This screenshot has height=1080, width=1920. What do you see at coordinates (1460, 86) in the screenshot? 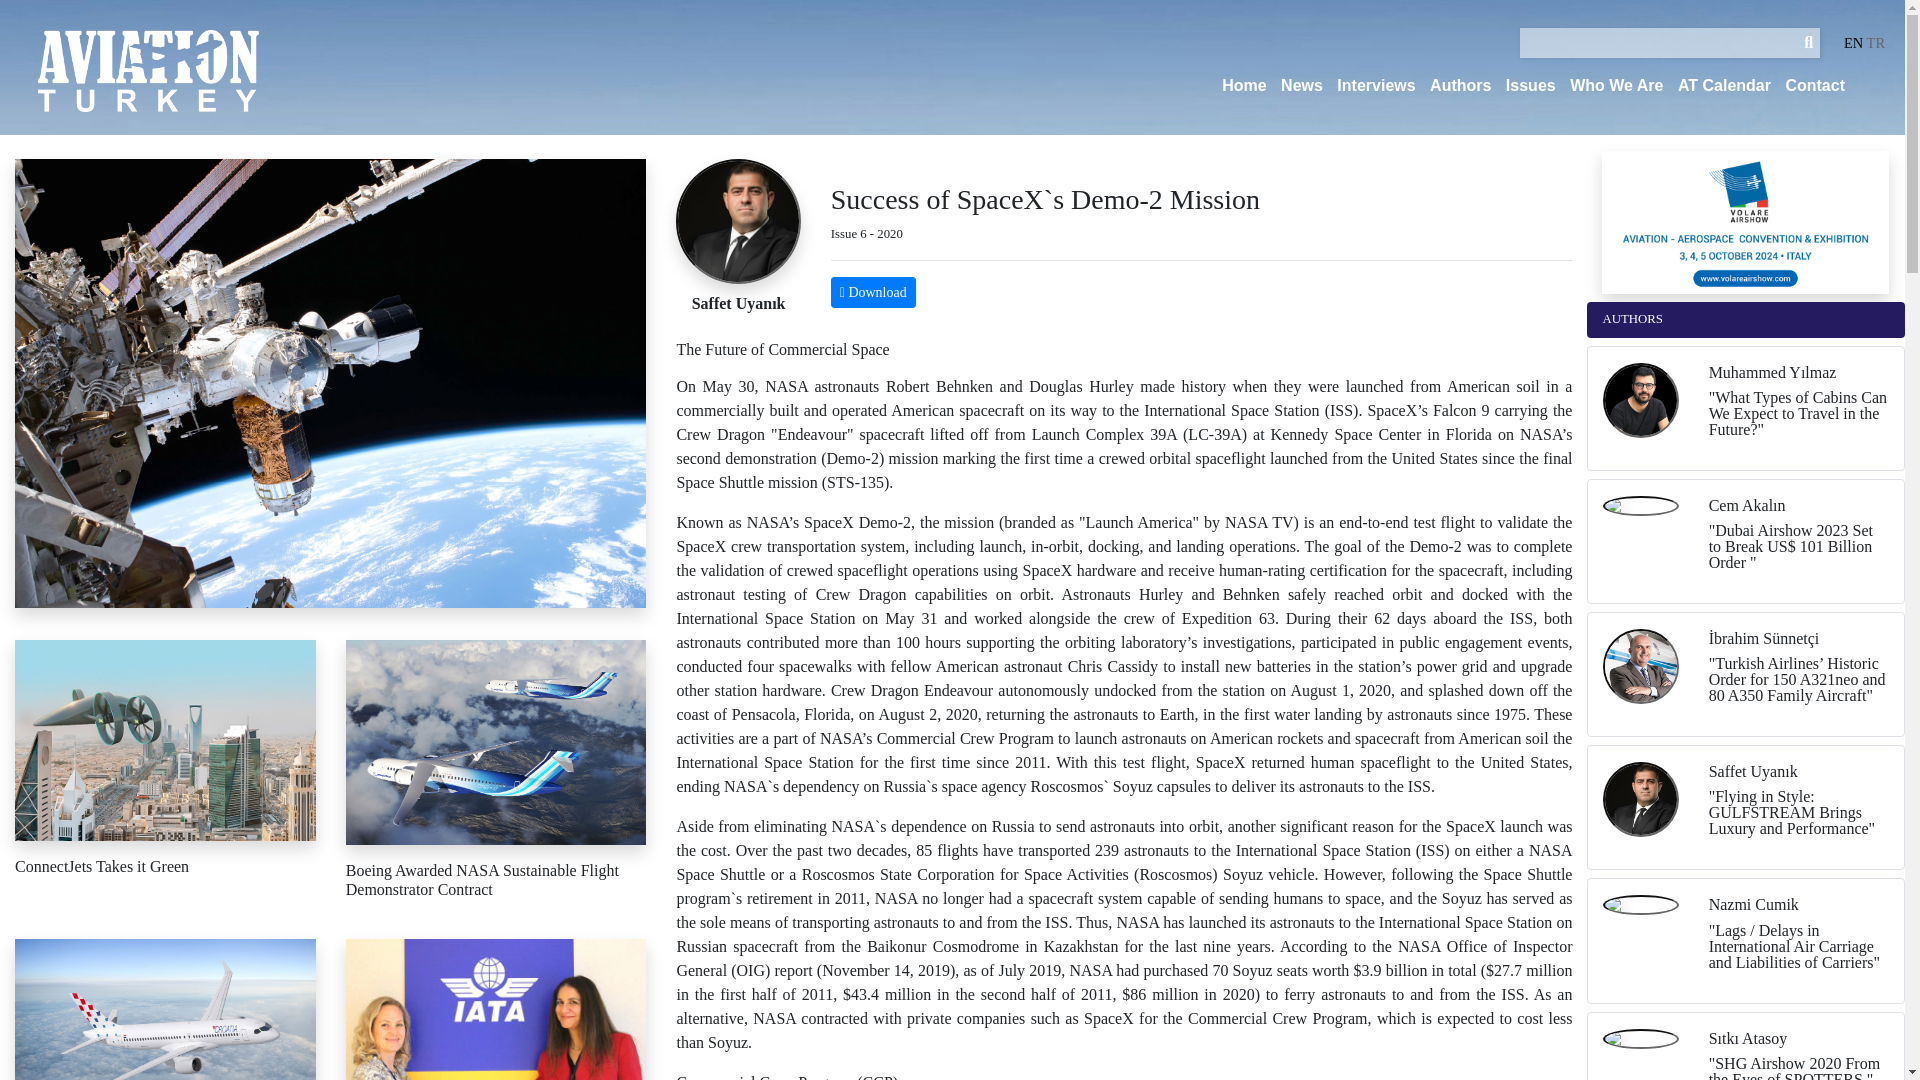
I see `Authors` at bounding box center [1460, 86].